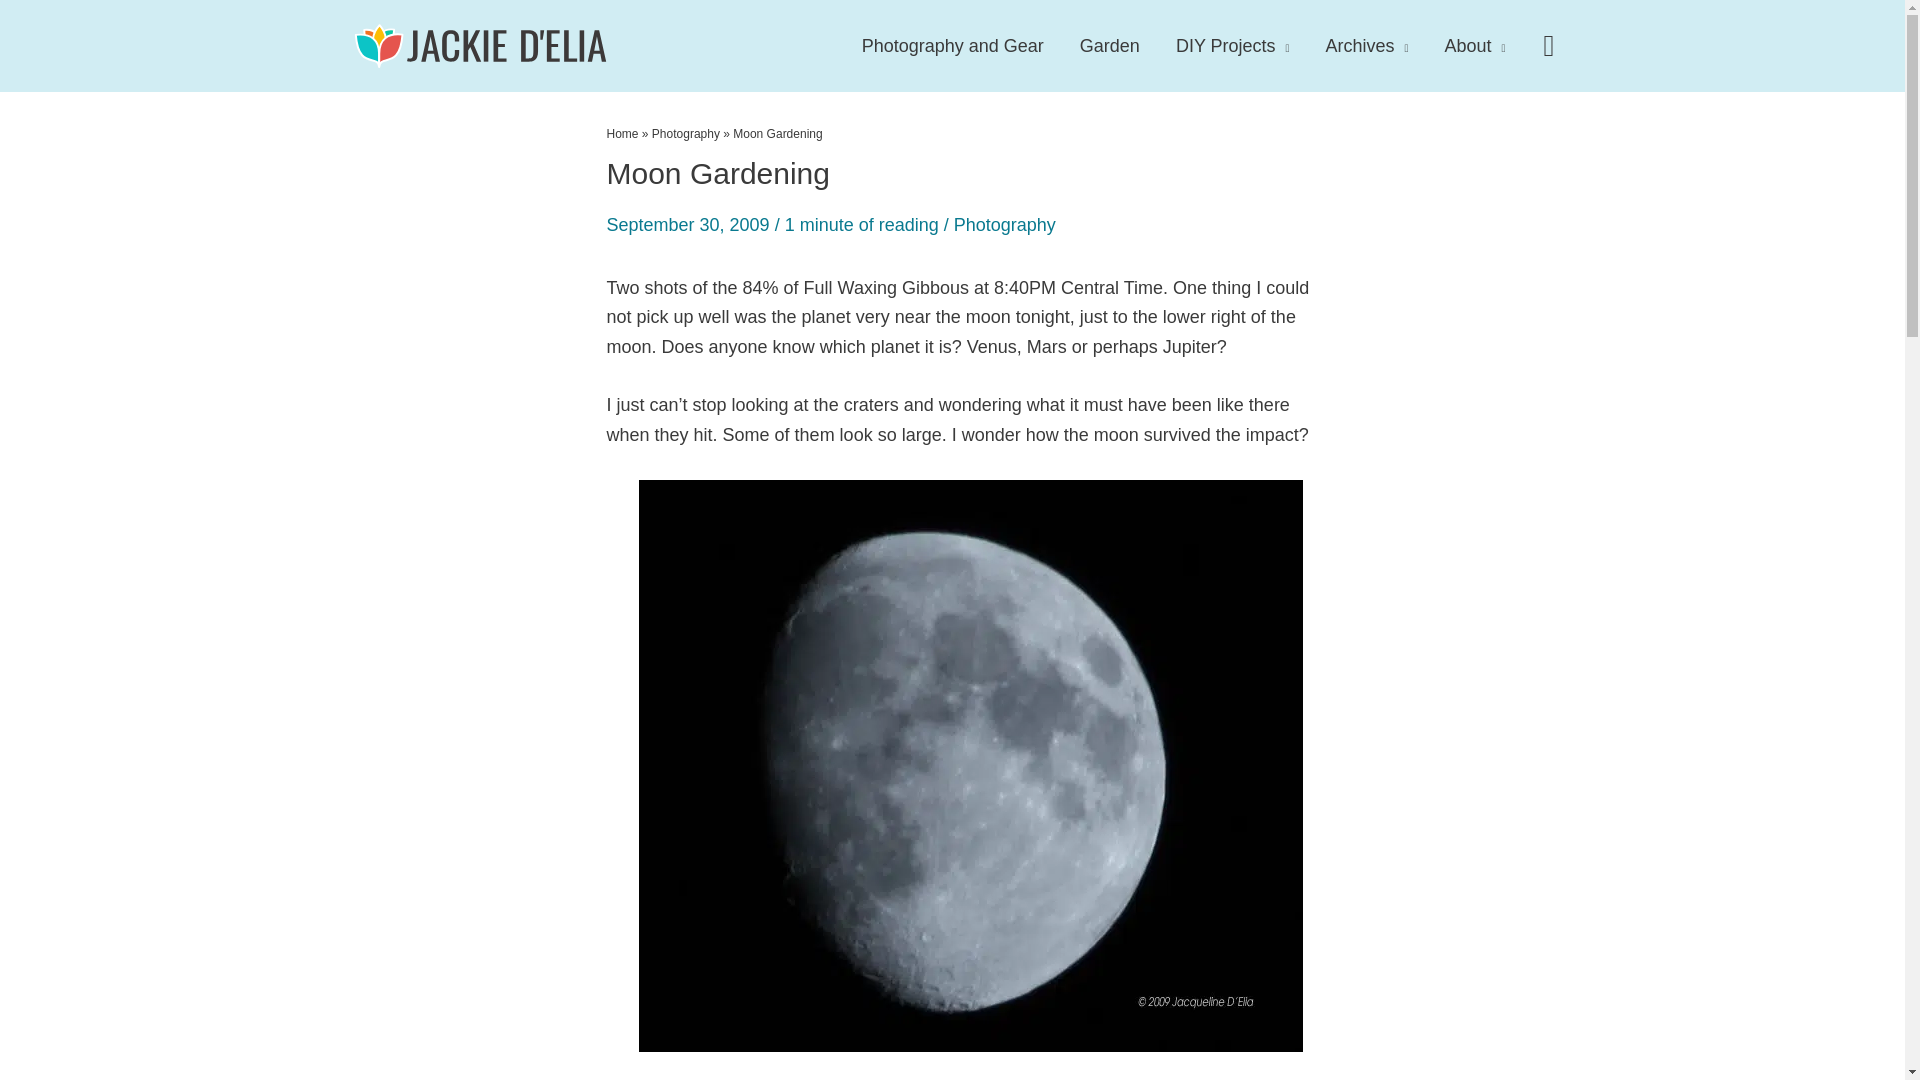 This screenshot has width=1920, height=1080. Describe the element at coordinates (1232, 46) in the screenshot. I see `DIY Projects` at that location.